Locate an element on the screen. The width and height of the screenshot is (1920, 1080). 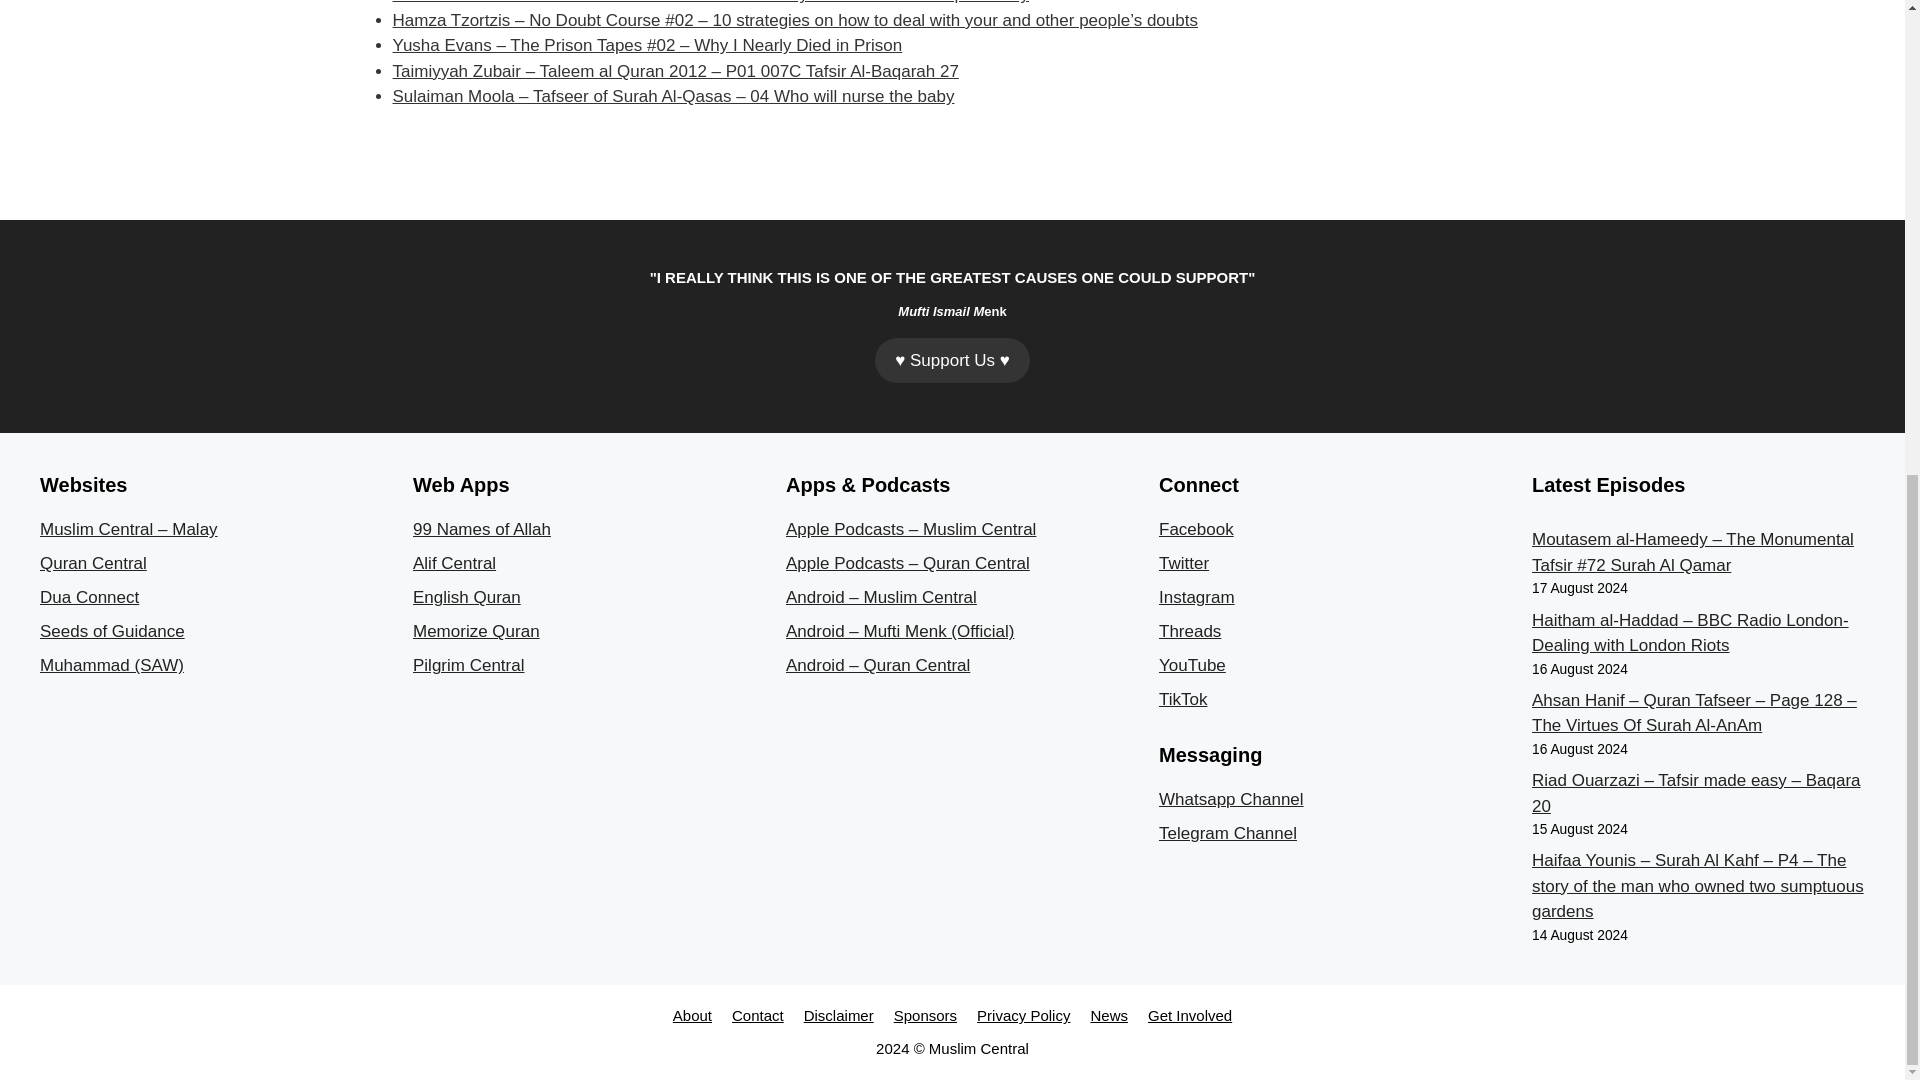
Dua Connect is located at coordinates (89, 596).